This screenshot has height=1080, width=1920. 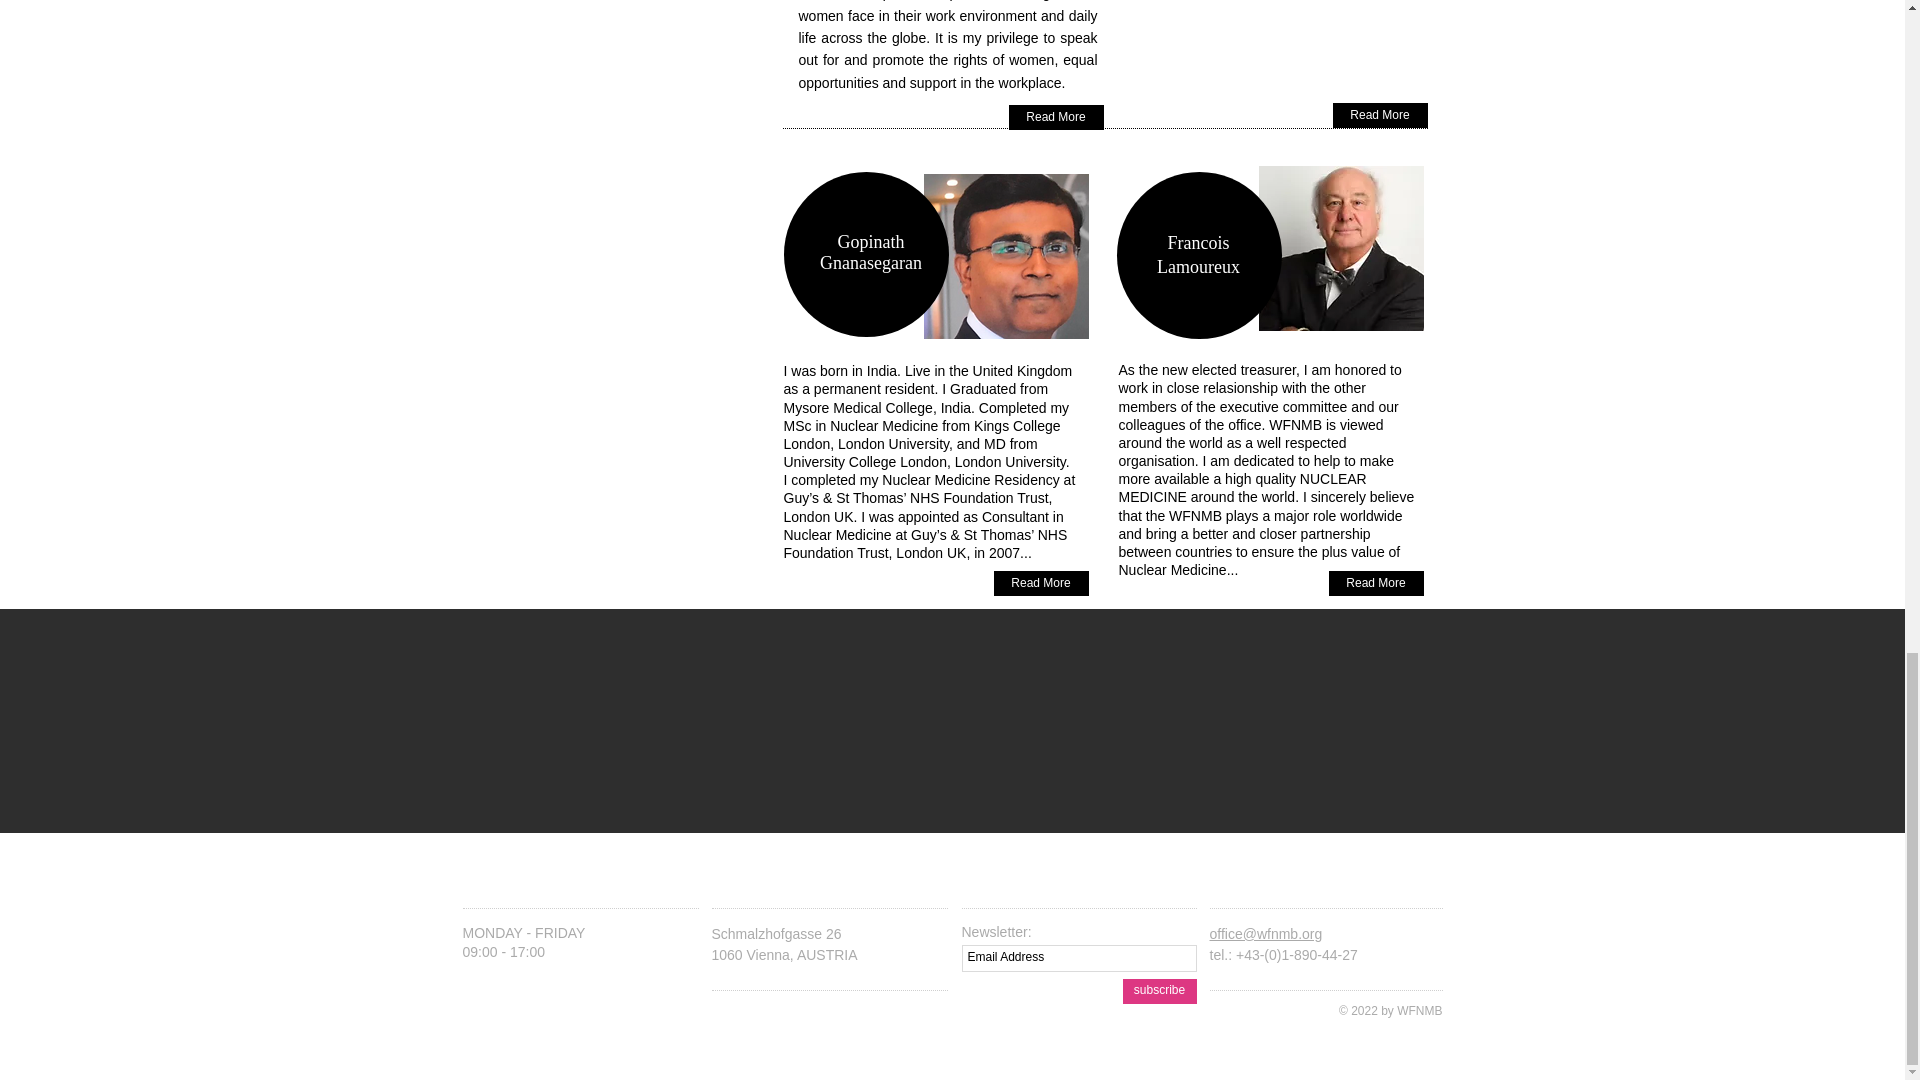 What do you see at coordinates (1375, 584) in the screenshot?
I see `Read More` at bounding box center [1375, 584].